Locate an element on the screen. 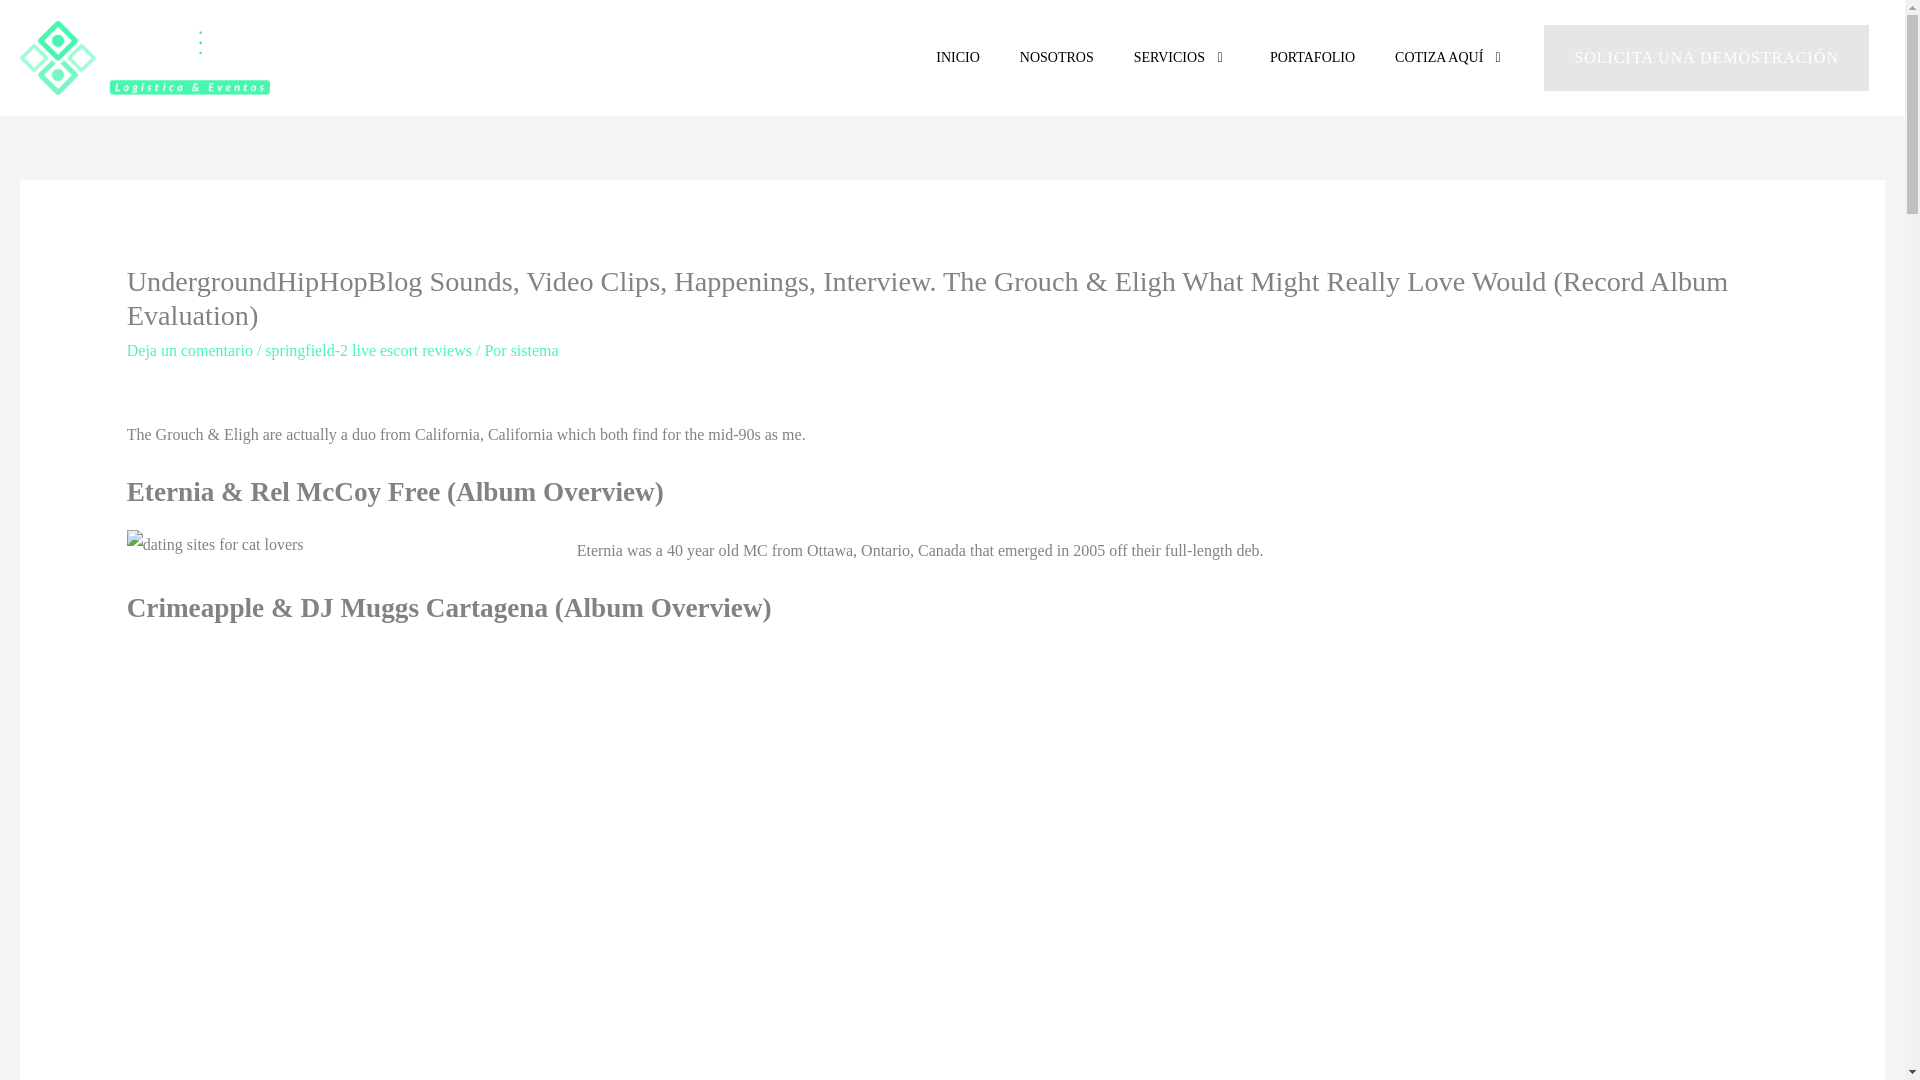 The image size is (1920, 1080). NOSOTROS is located at coordinates (1056, 58).